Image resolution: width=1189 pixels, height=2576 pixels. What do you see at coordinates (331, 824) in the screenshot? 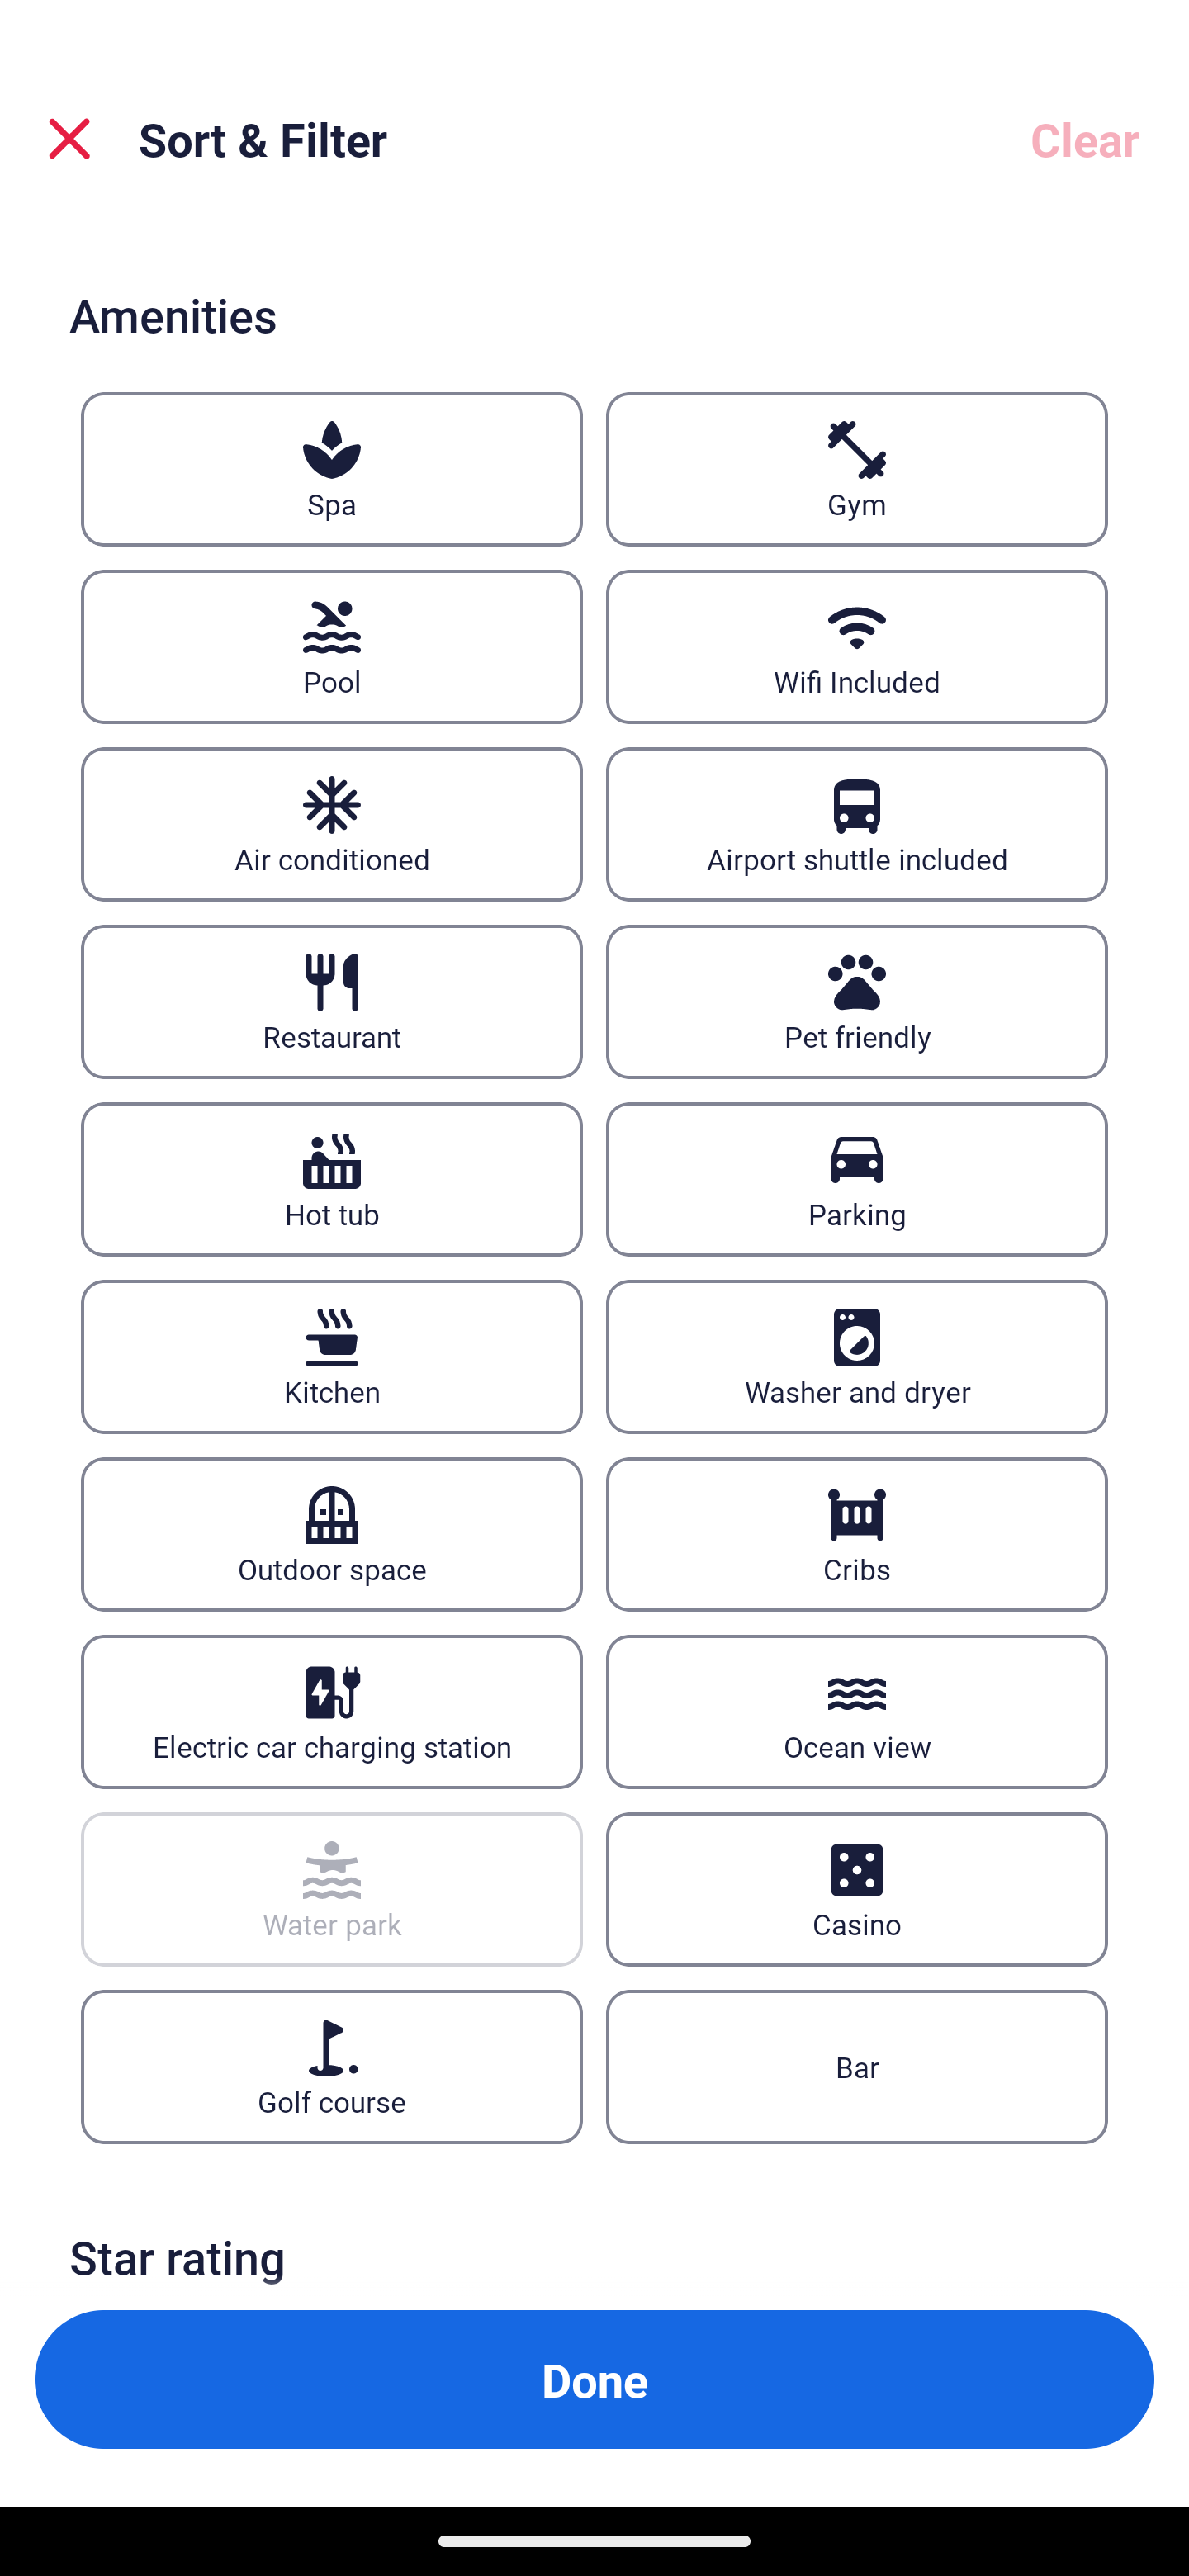
I see `Air conditioned` at bounding box center [331, 824].